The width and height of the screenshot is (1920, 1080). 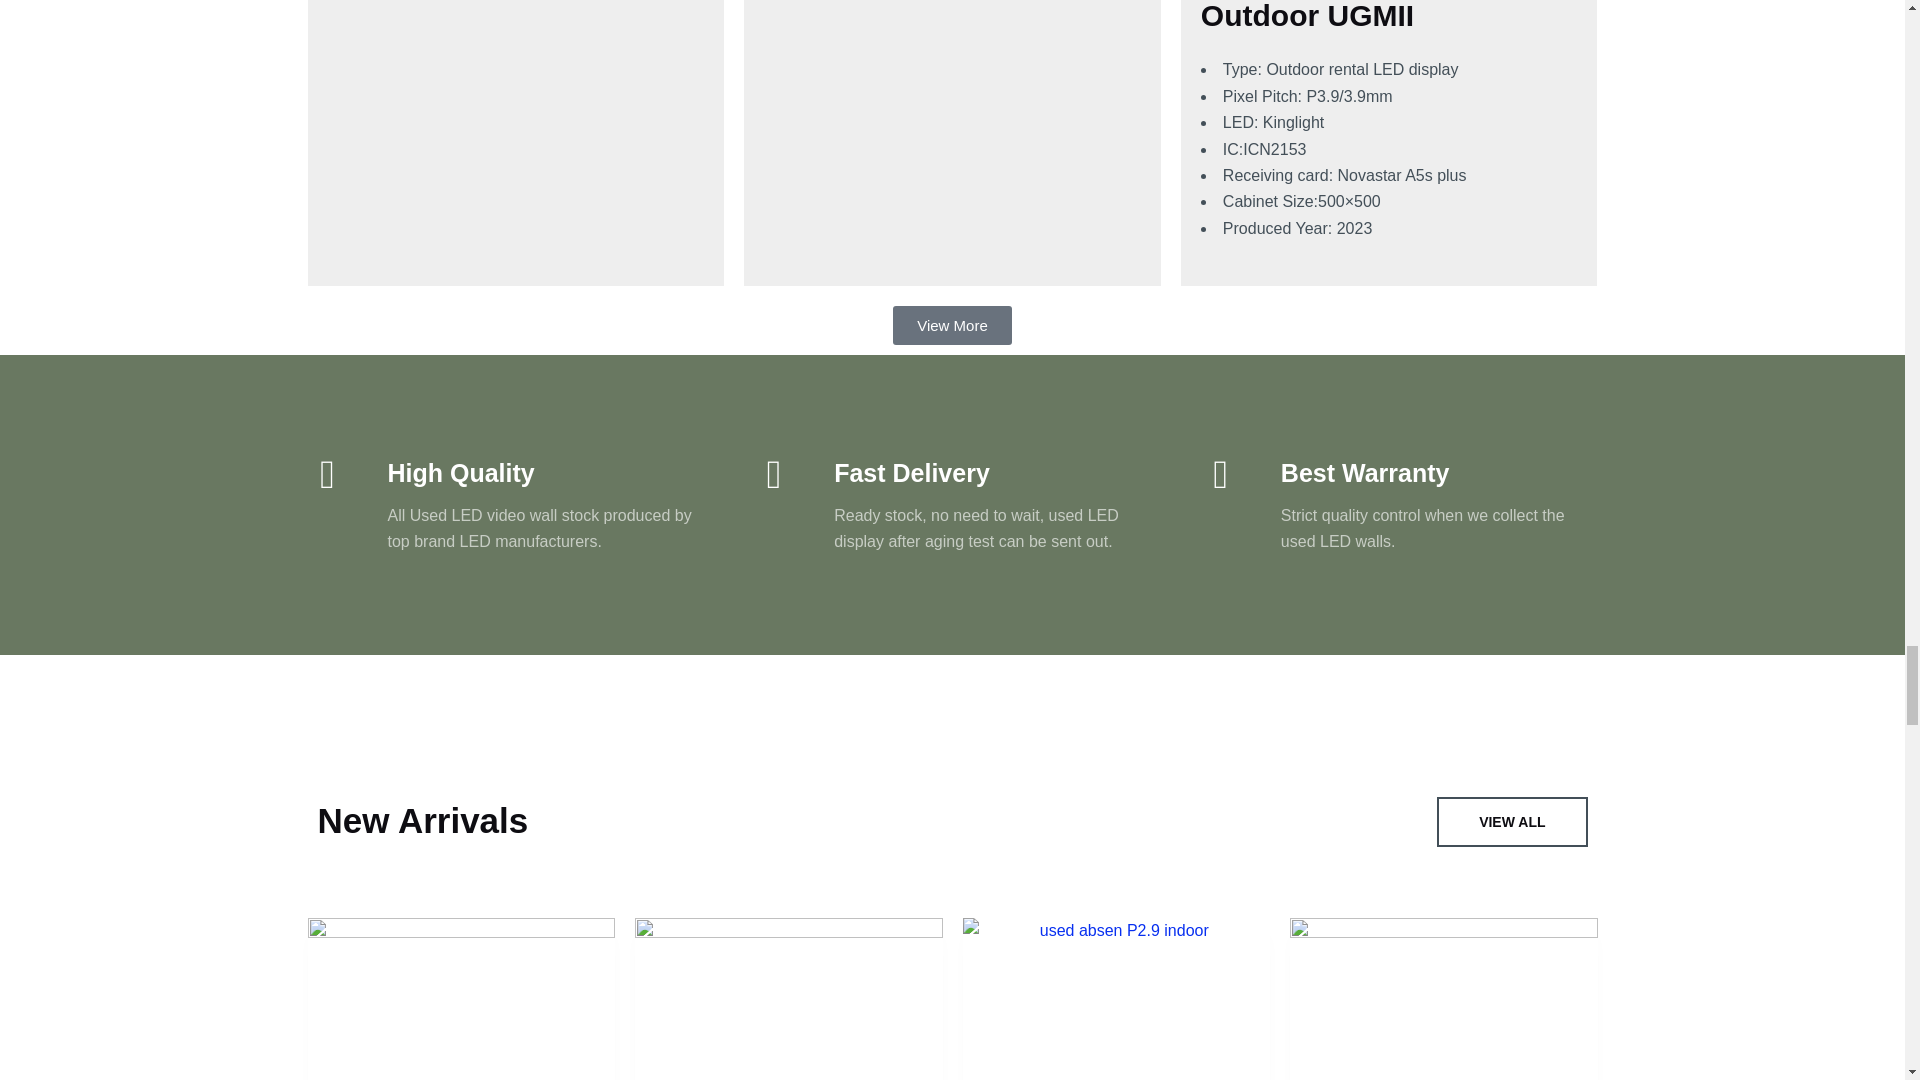 What do you see at coordinates (1444, 999) in the screenshot?
I see `absen29indoor2312276` at bounding box center [1444, 999].